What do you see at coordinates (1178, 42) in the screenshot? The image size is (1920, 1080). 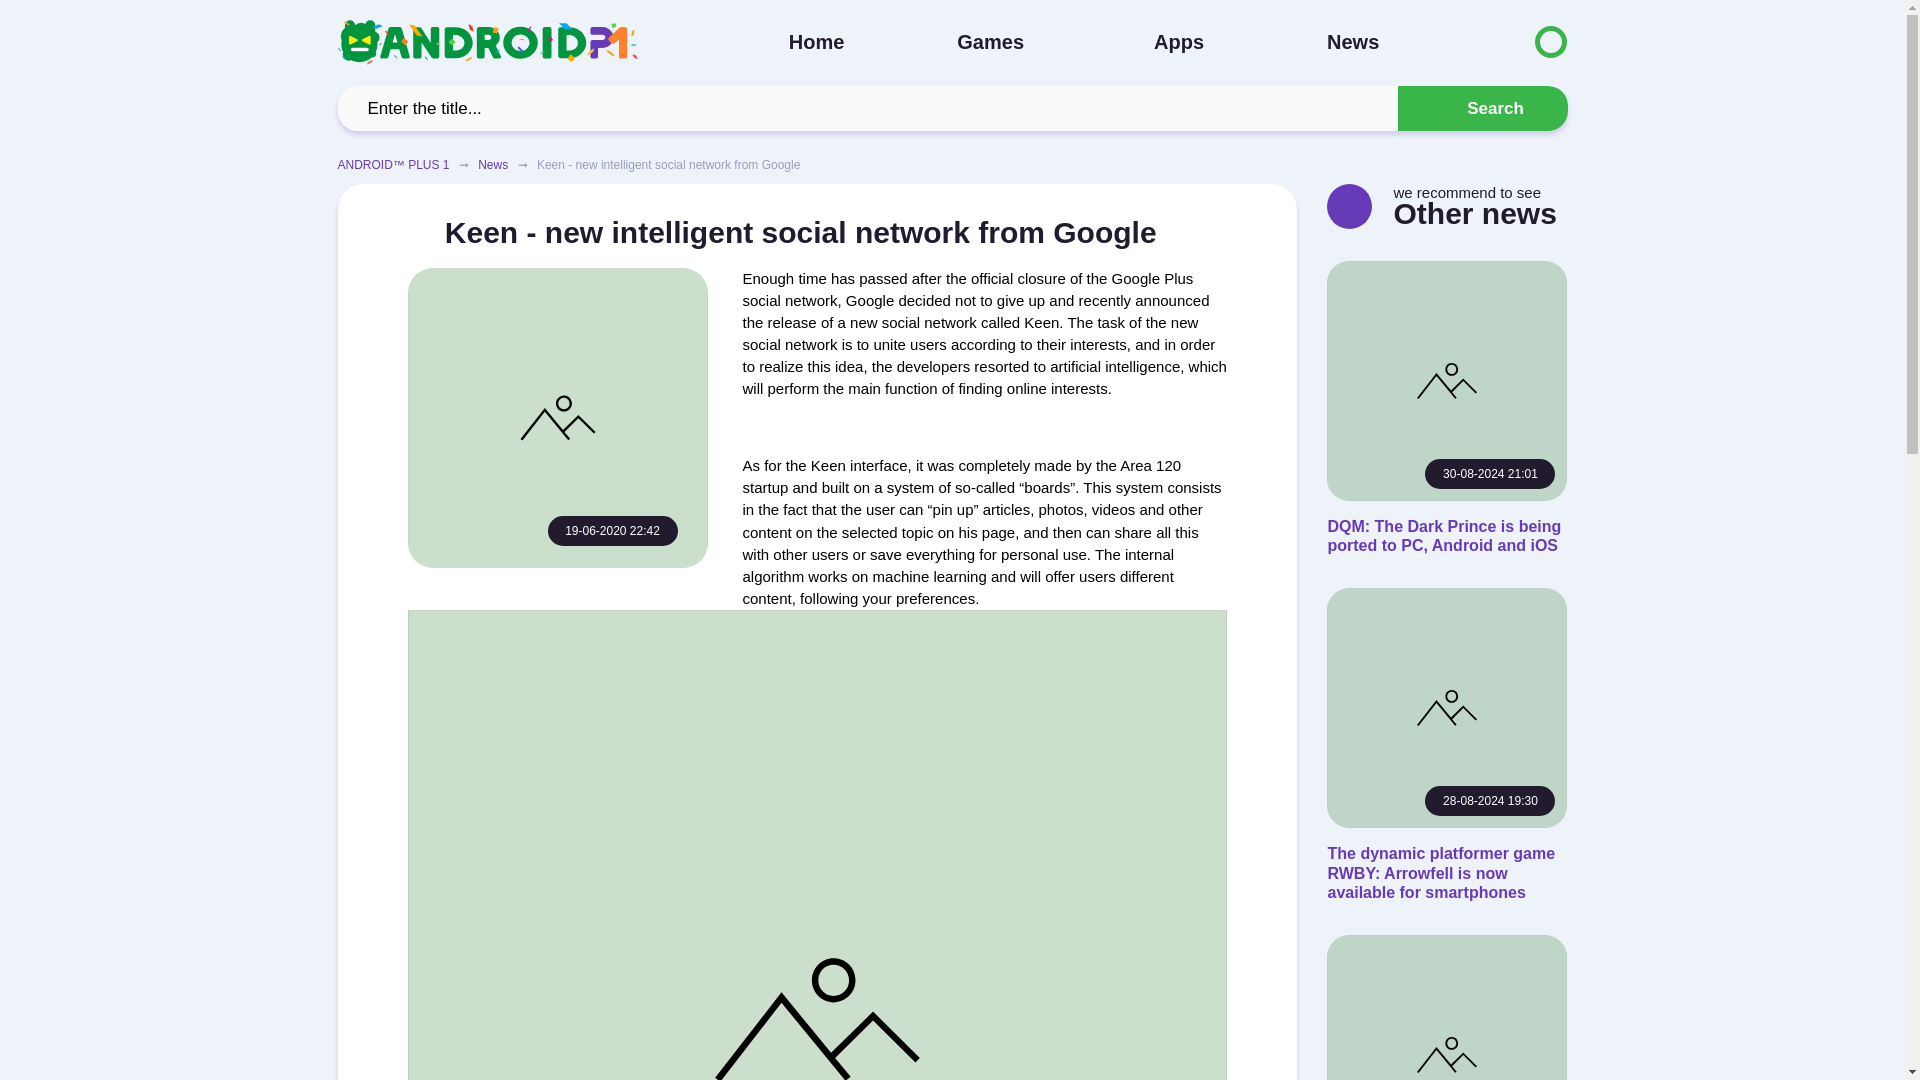 I see `Apps` at bounding box center [1178, 42].